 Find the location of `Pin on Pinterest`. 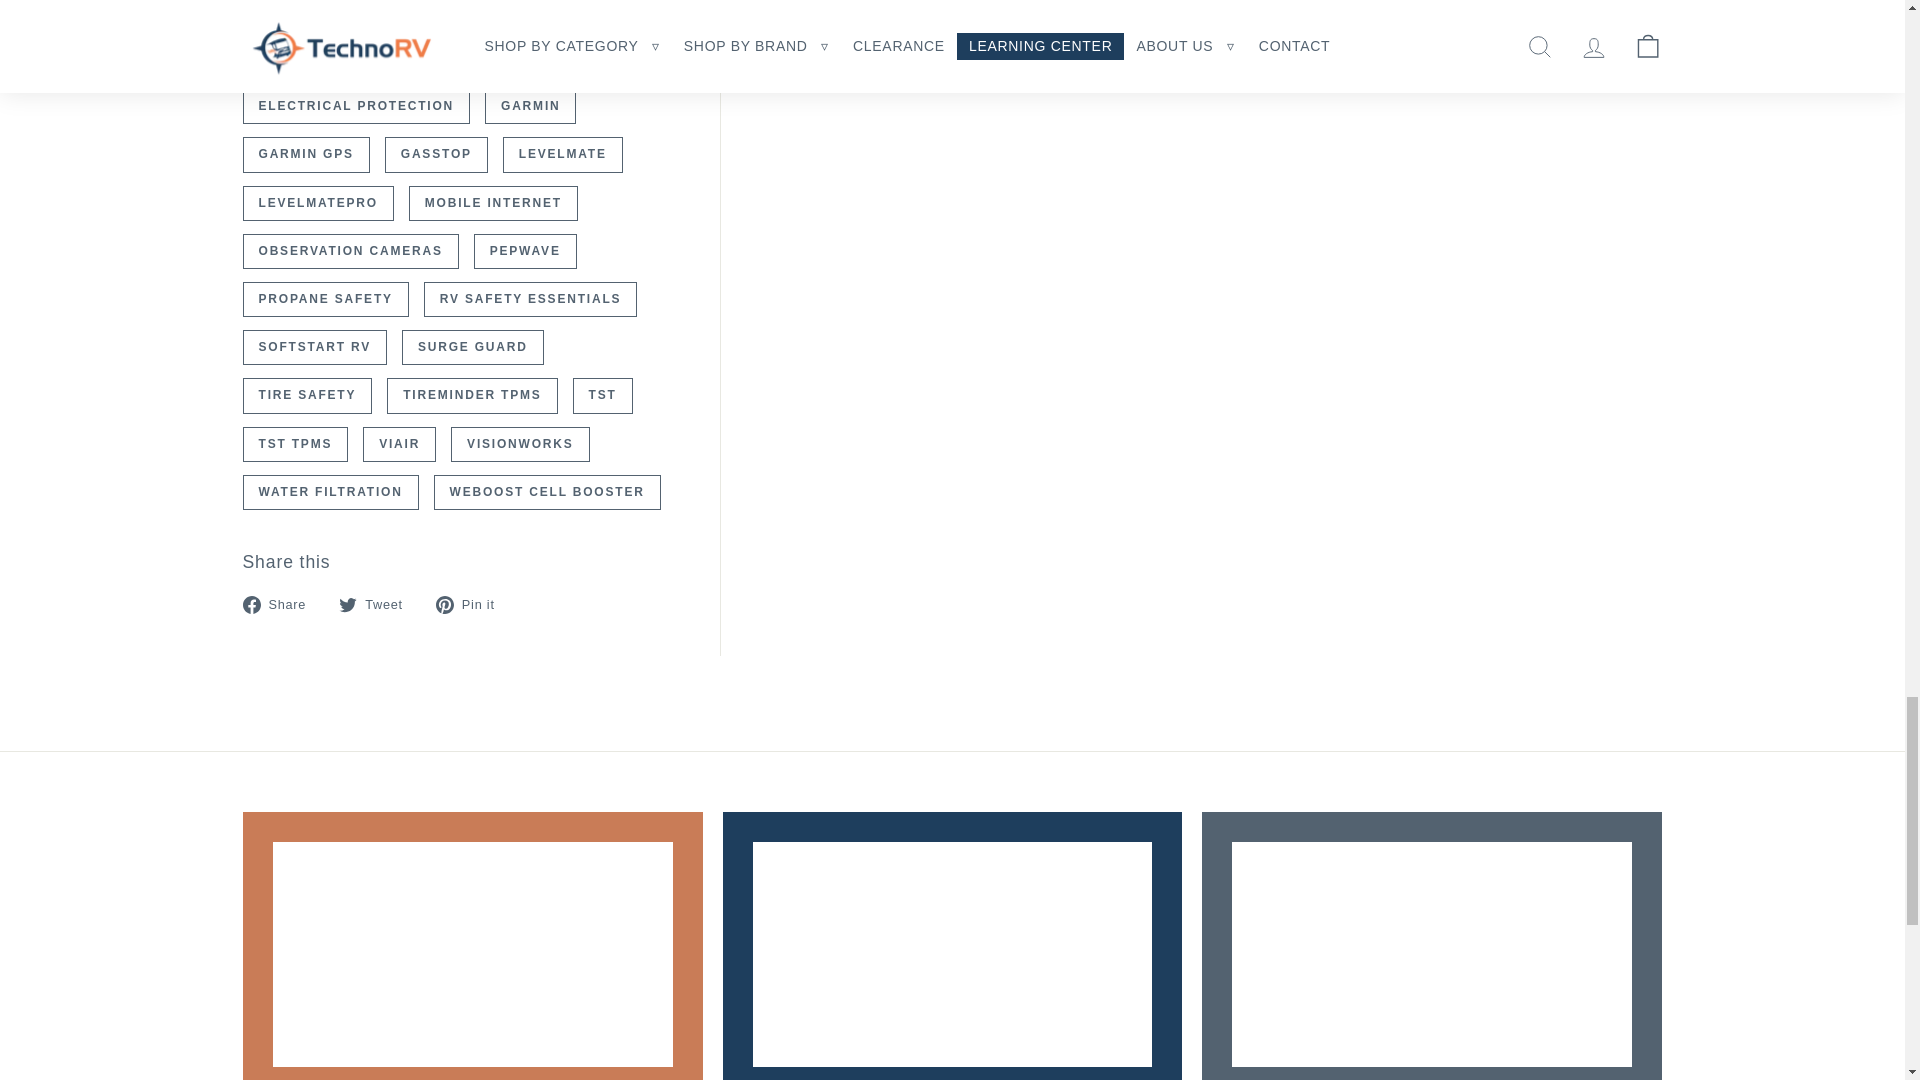

Pin on Pinterest is located at coordinates (472, 603).